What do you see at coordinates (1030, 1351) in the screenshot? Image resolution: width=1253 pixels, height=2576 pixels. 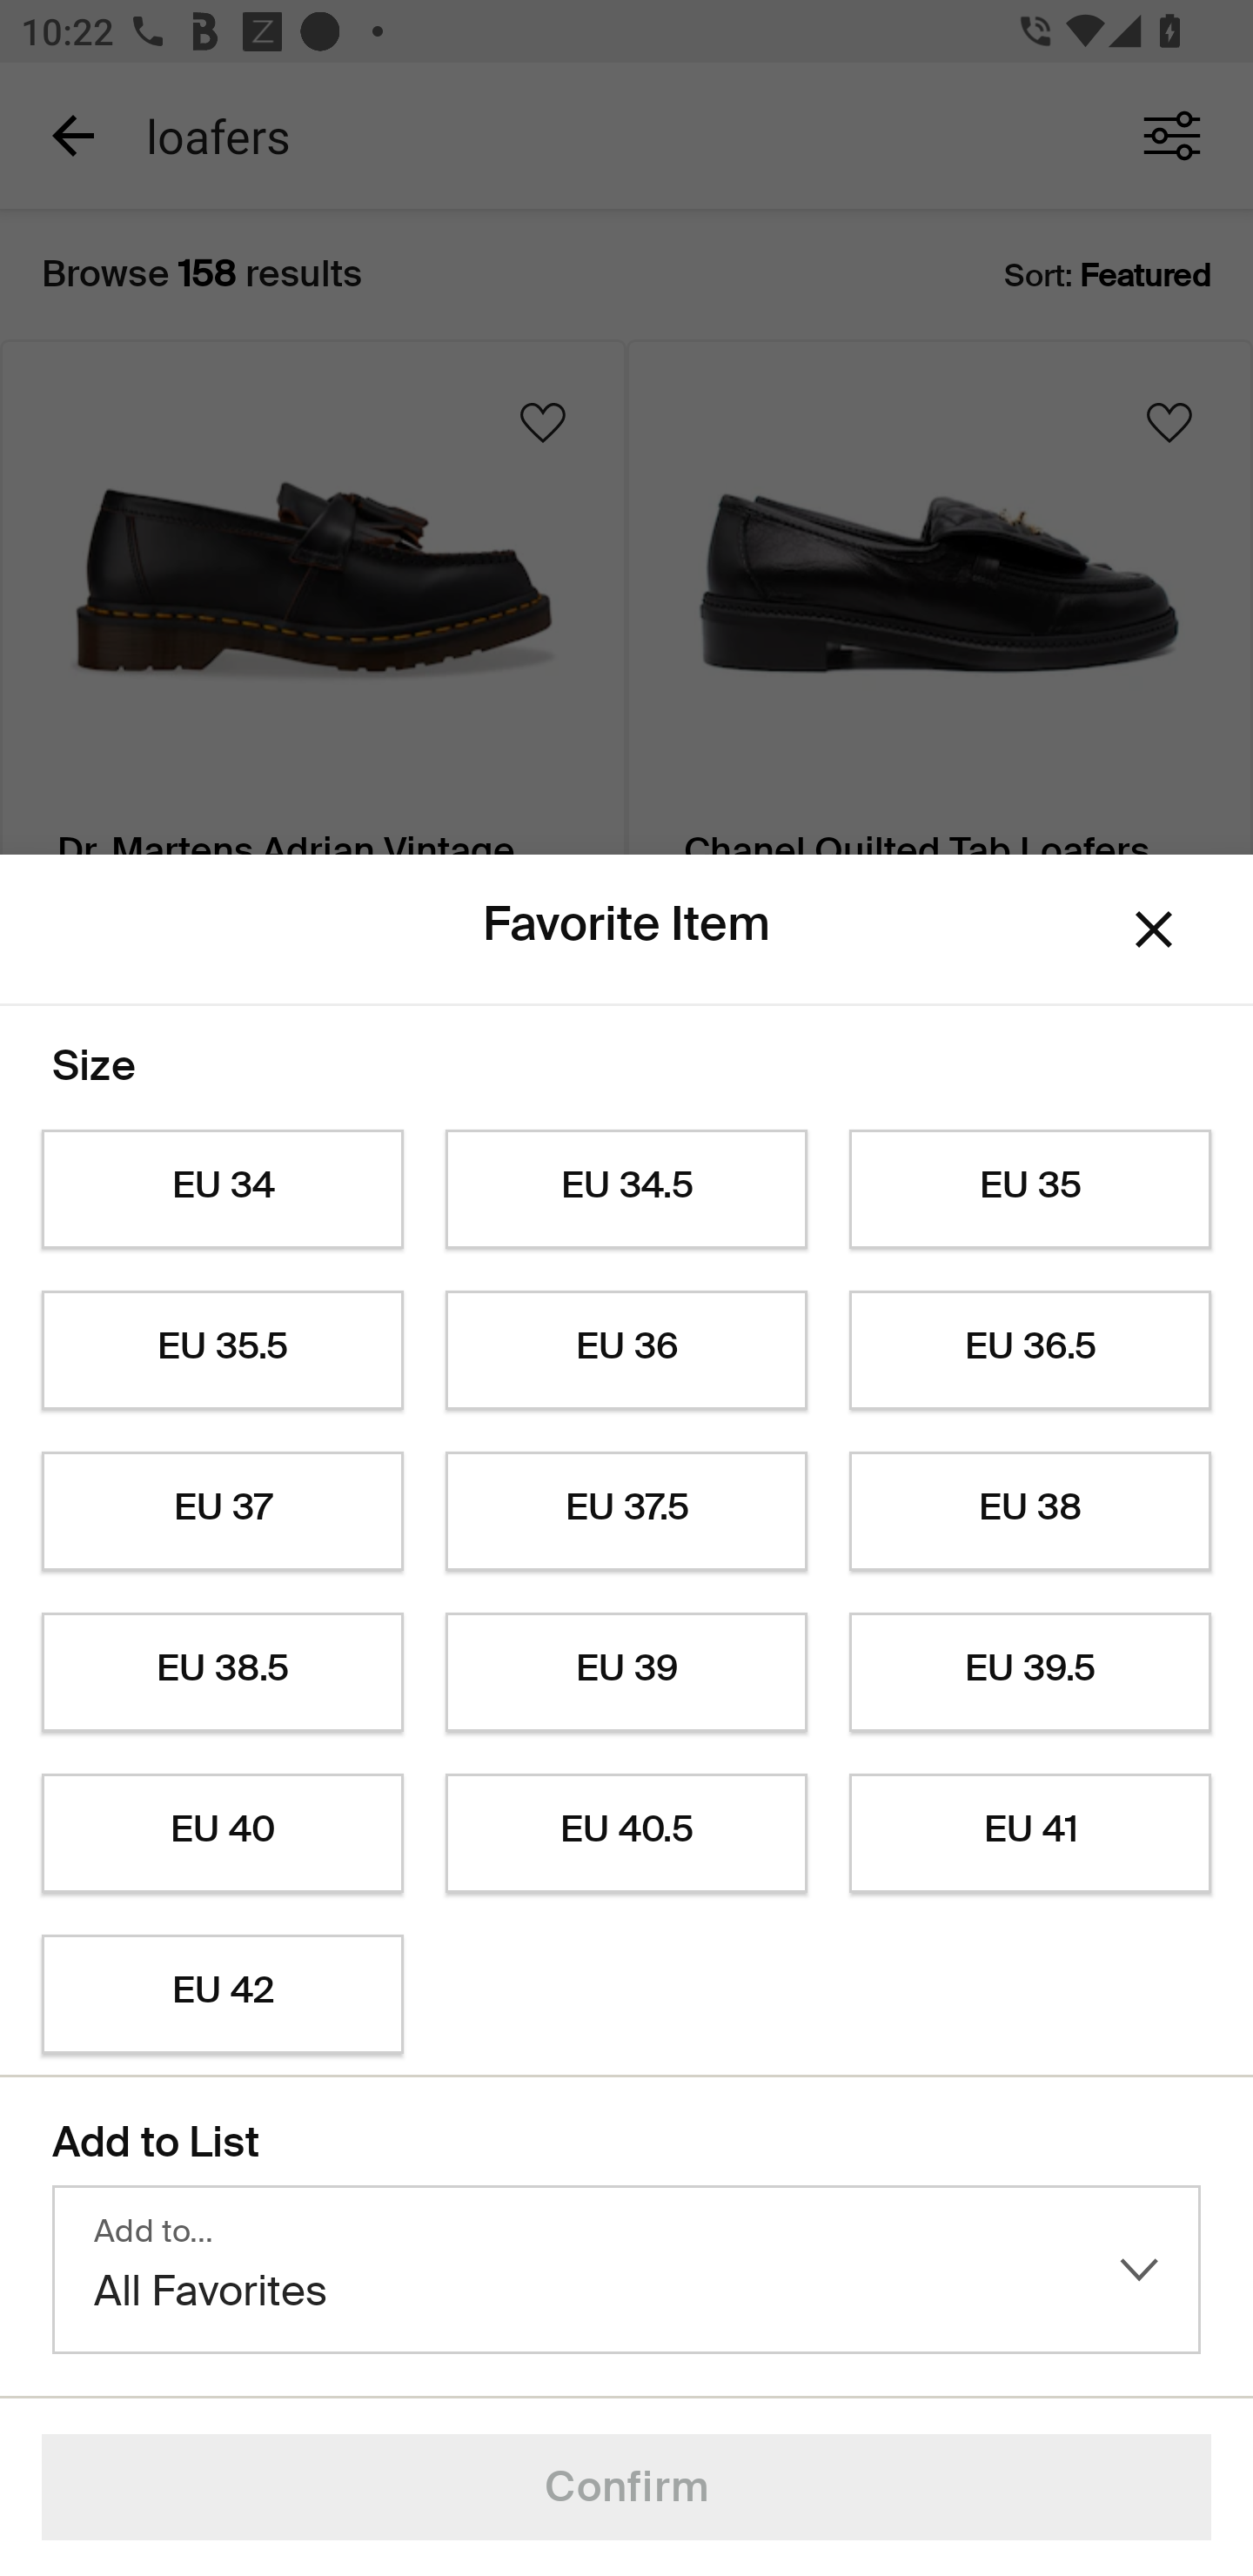 I see `EU 36.5` at bounding box center [1030, 1351].